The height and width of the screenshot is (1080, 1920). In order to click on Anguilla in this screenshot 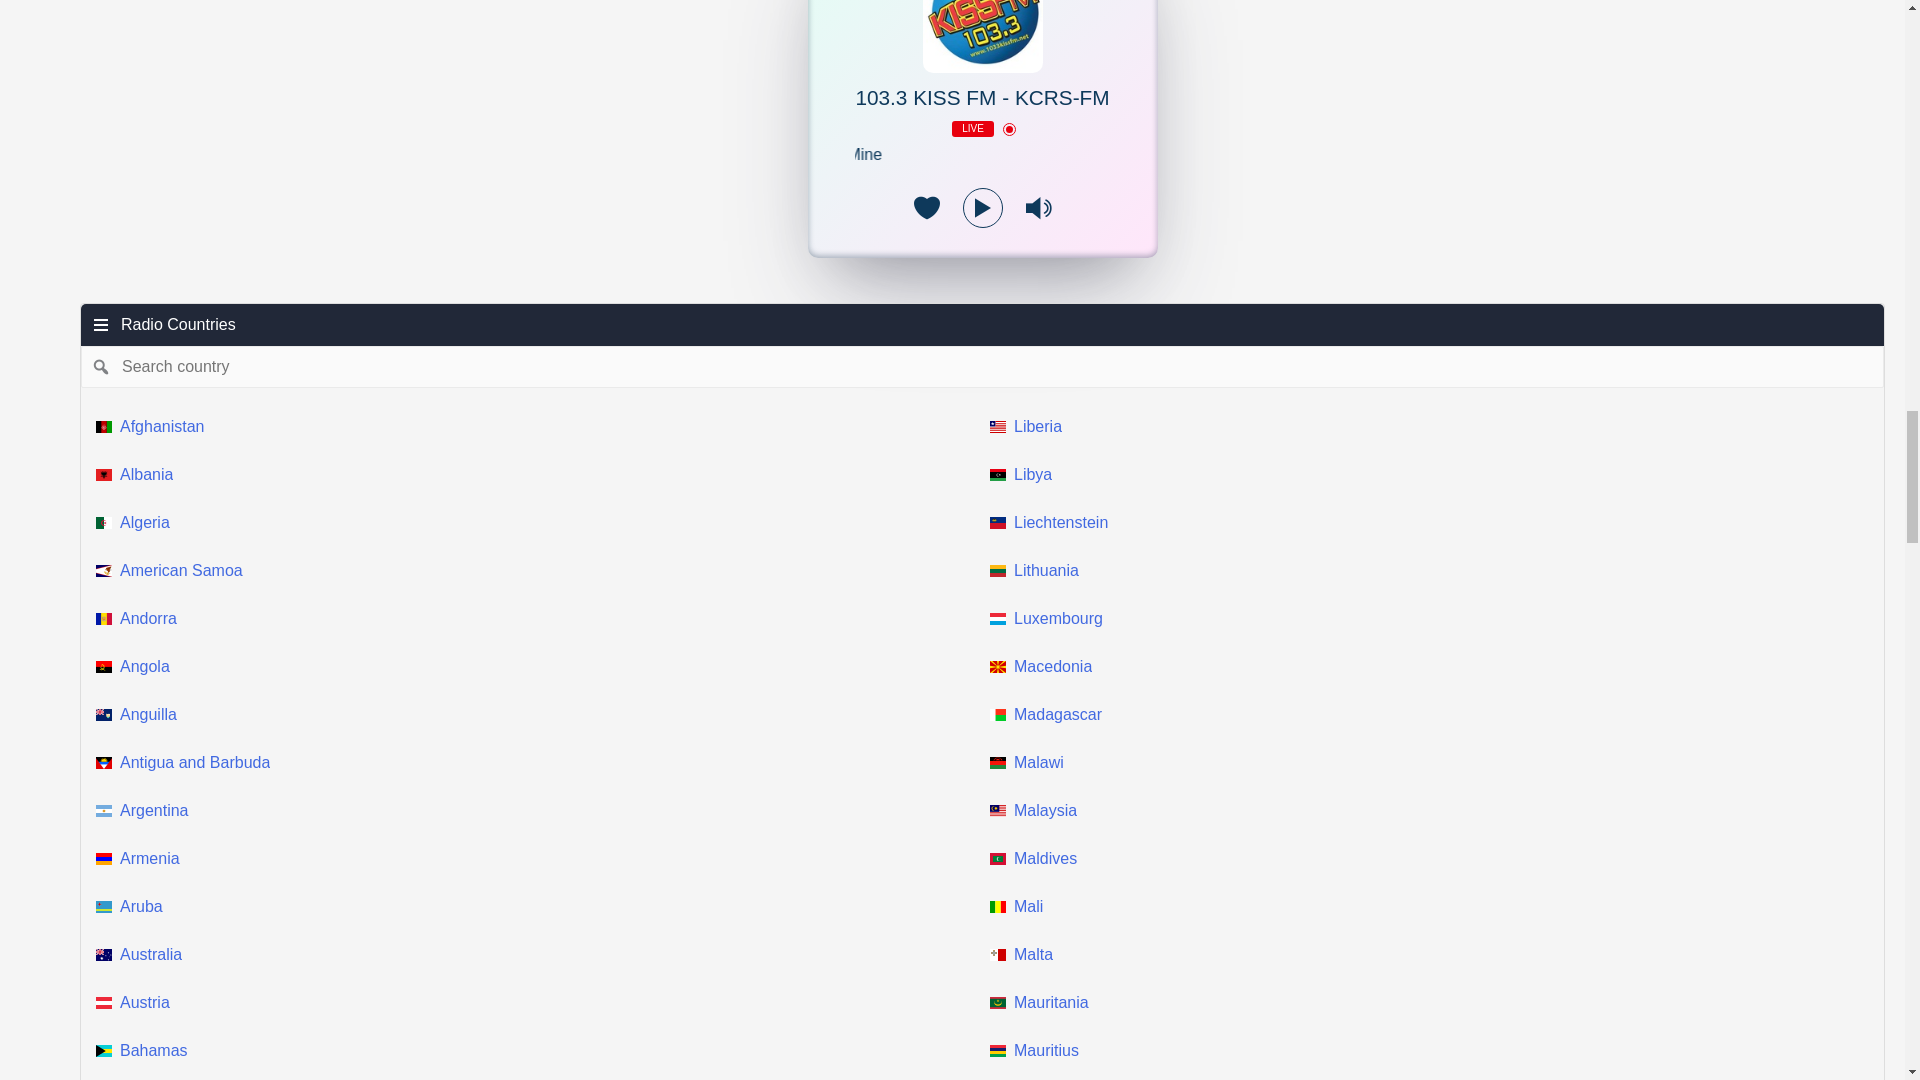, I will do `click(536, 714)`.